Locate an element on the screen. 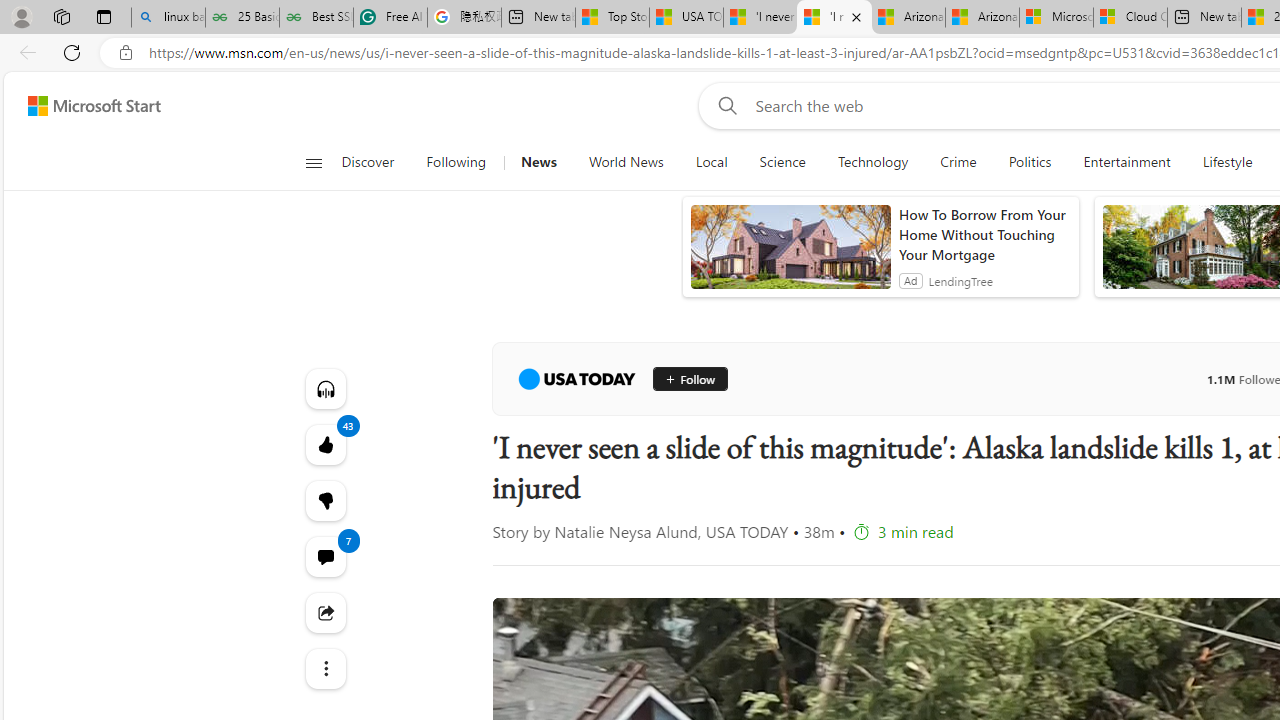  Class: at-item is located at coordinates (324, 668).